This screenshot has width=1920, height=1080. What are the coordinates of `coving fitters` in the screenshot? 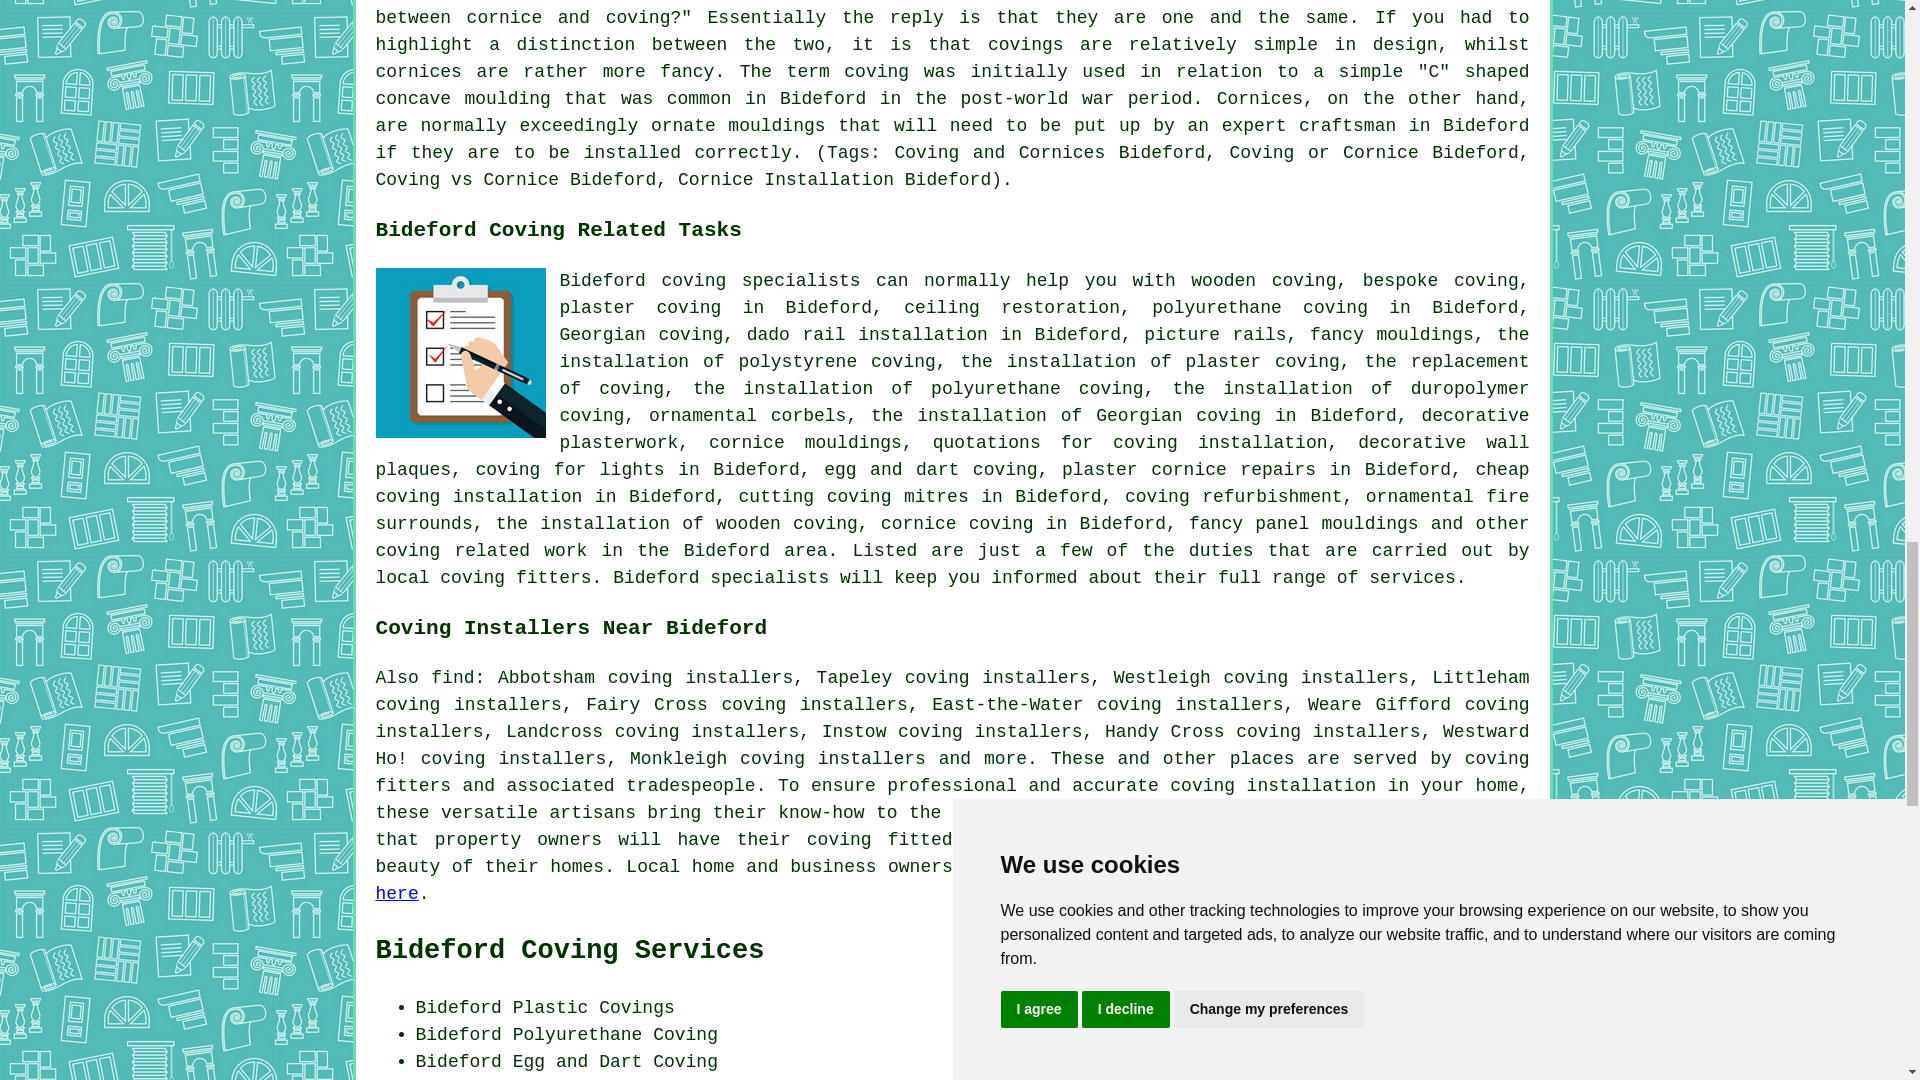 It's located at (953, 772).